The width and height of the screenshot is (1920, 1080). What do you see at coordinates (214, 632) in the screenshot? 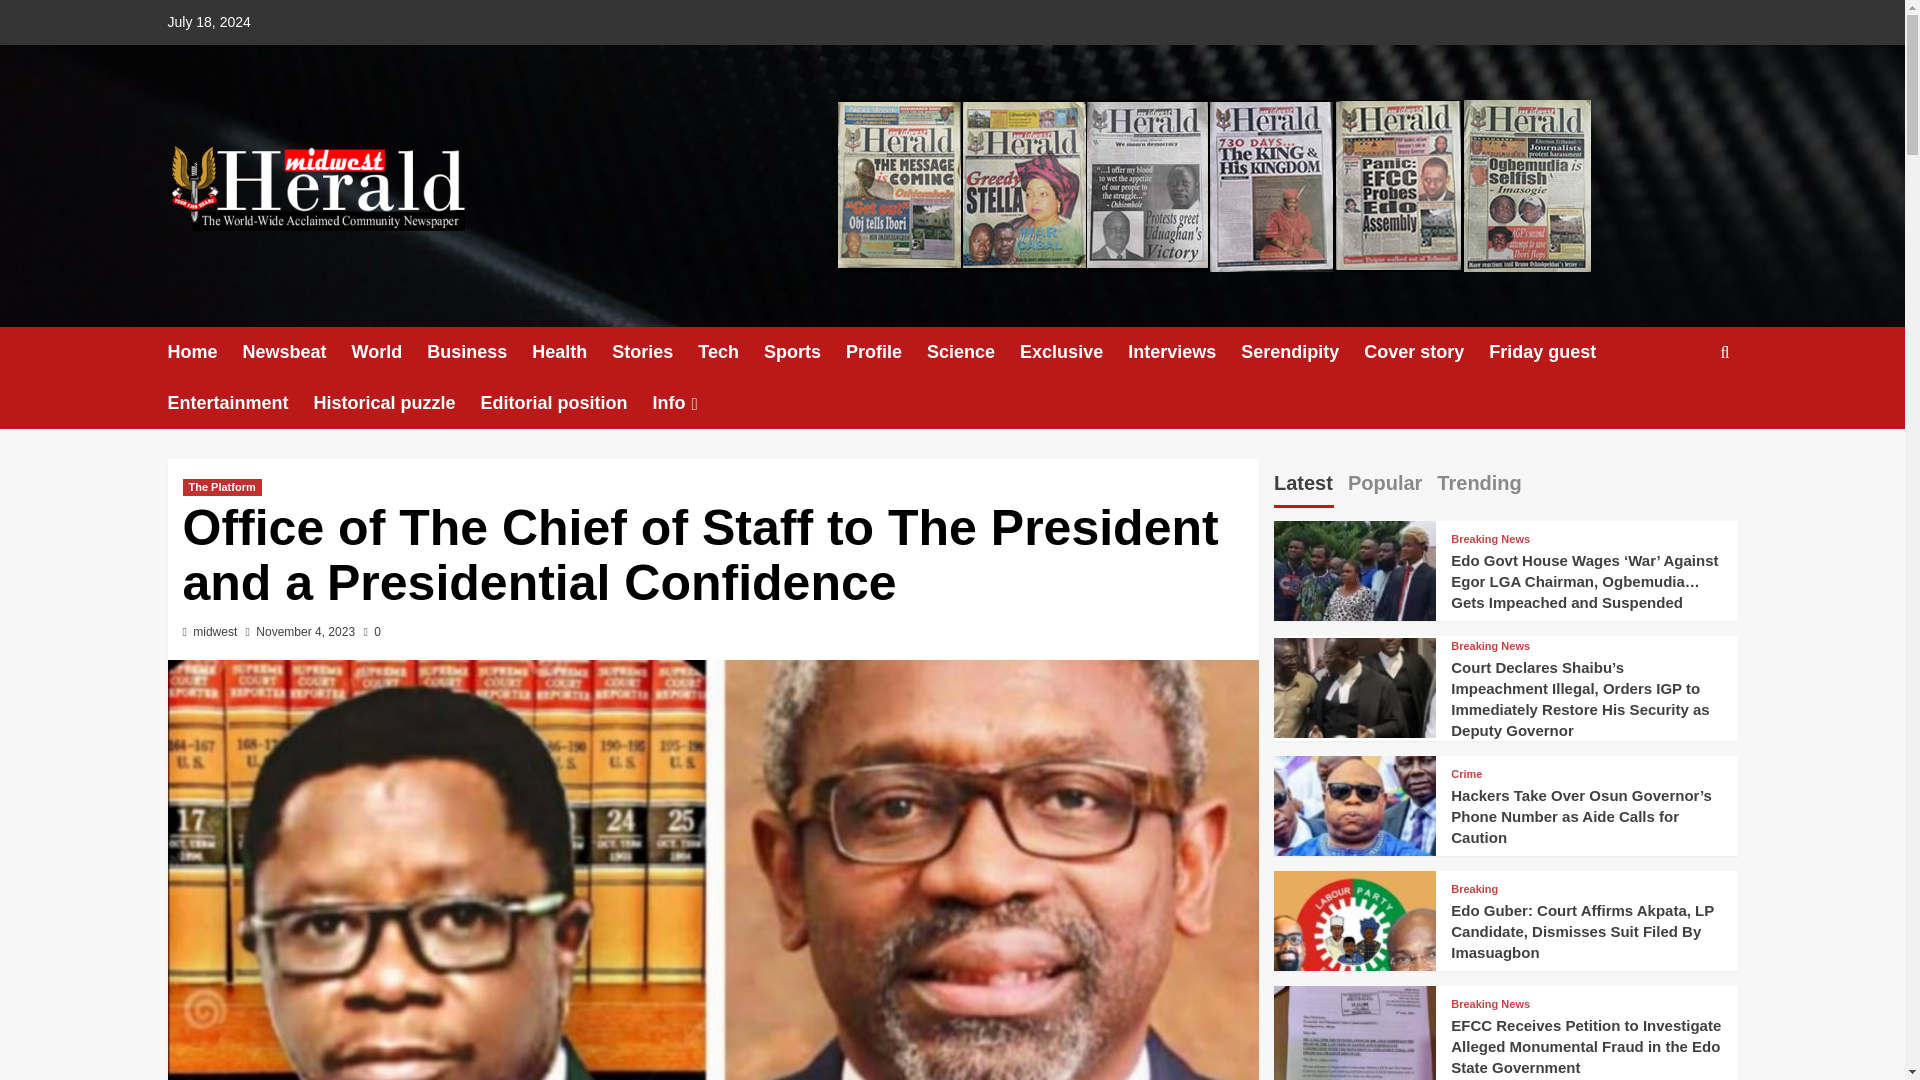
I see `midwest` at bounding box center [214, 632].